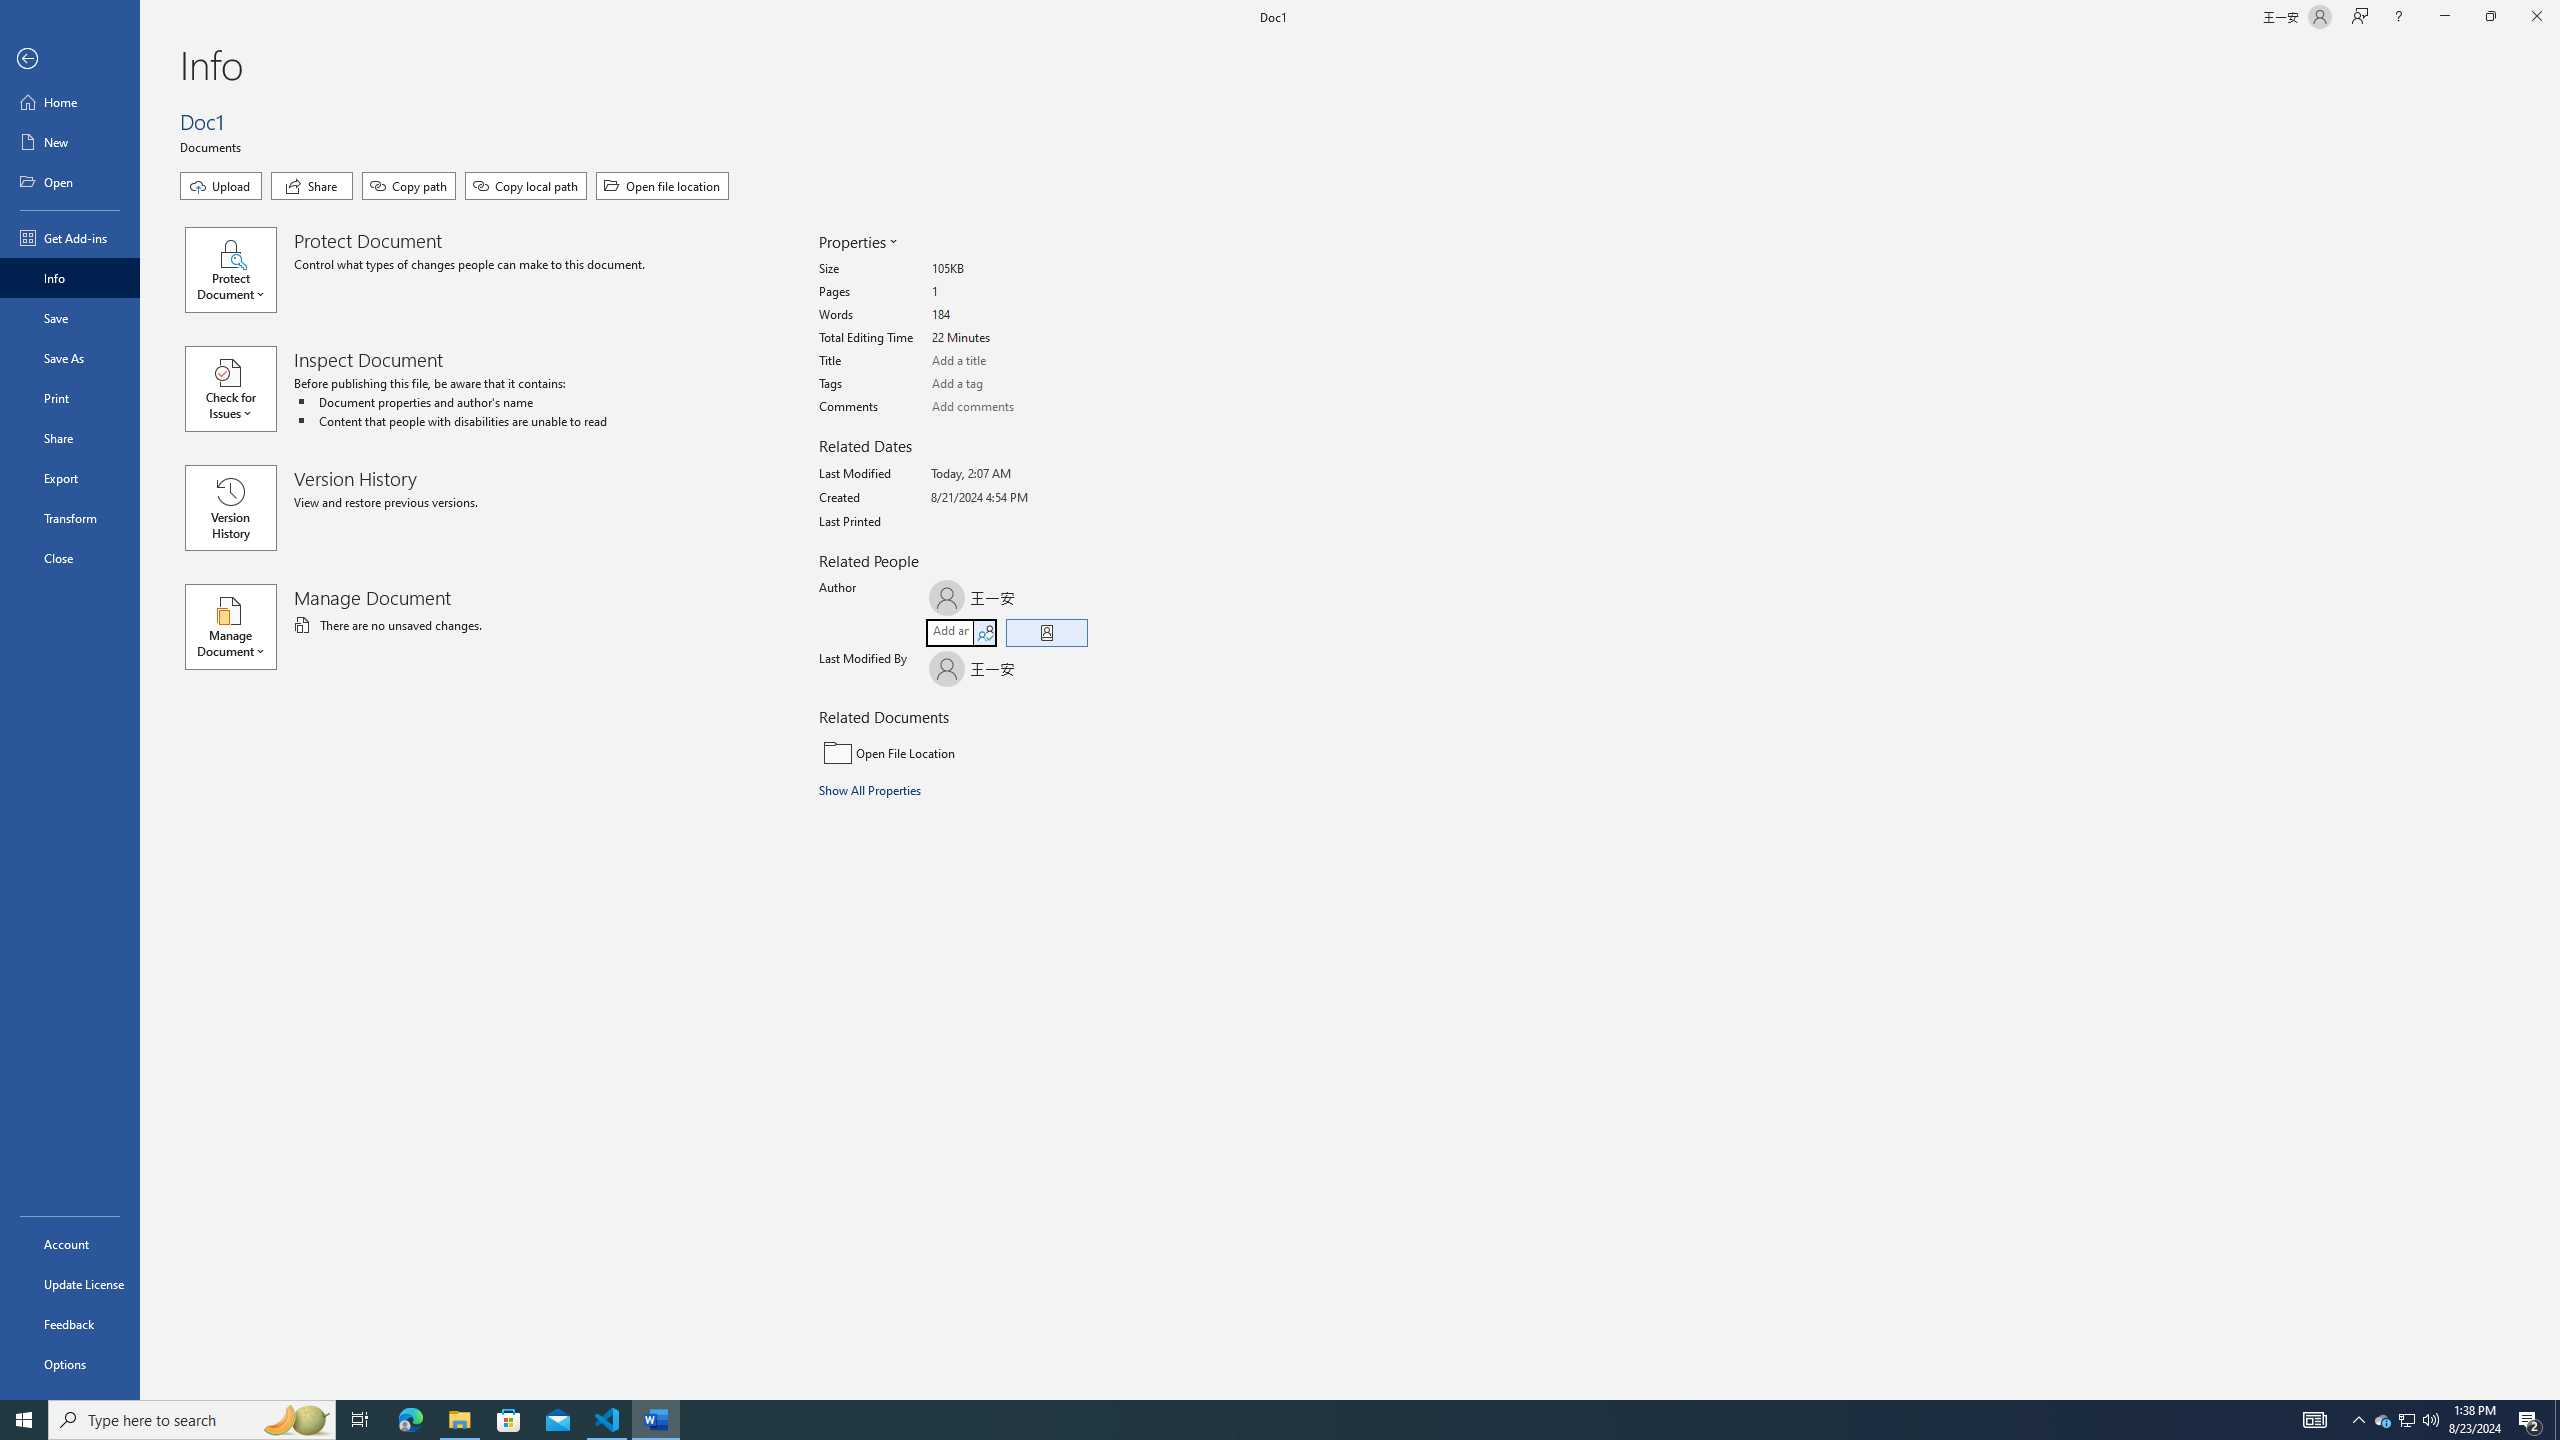 This screenshot has height=1440, width=2560. What do you see at coordinates (70, 142) in the screenshot?
I see `New` at bounding box center [70, 142].